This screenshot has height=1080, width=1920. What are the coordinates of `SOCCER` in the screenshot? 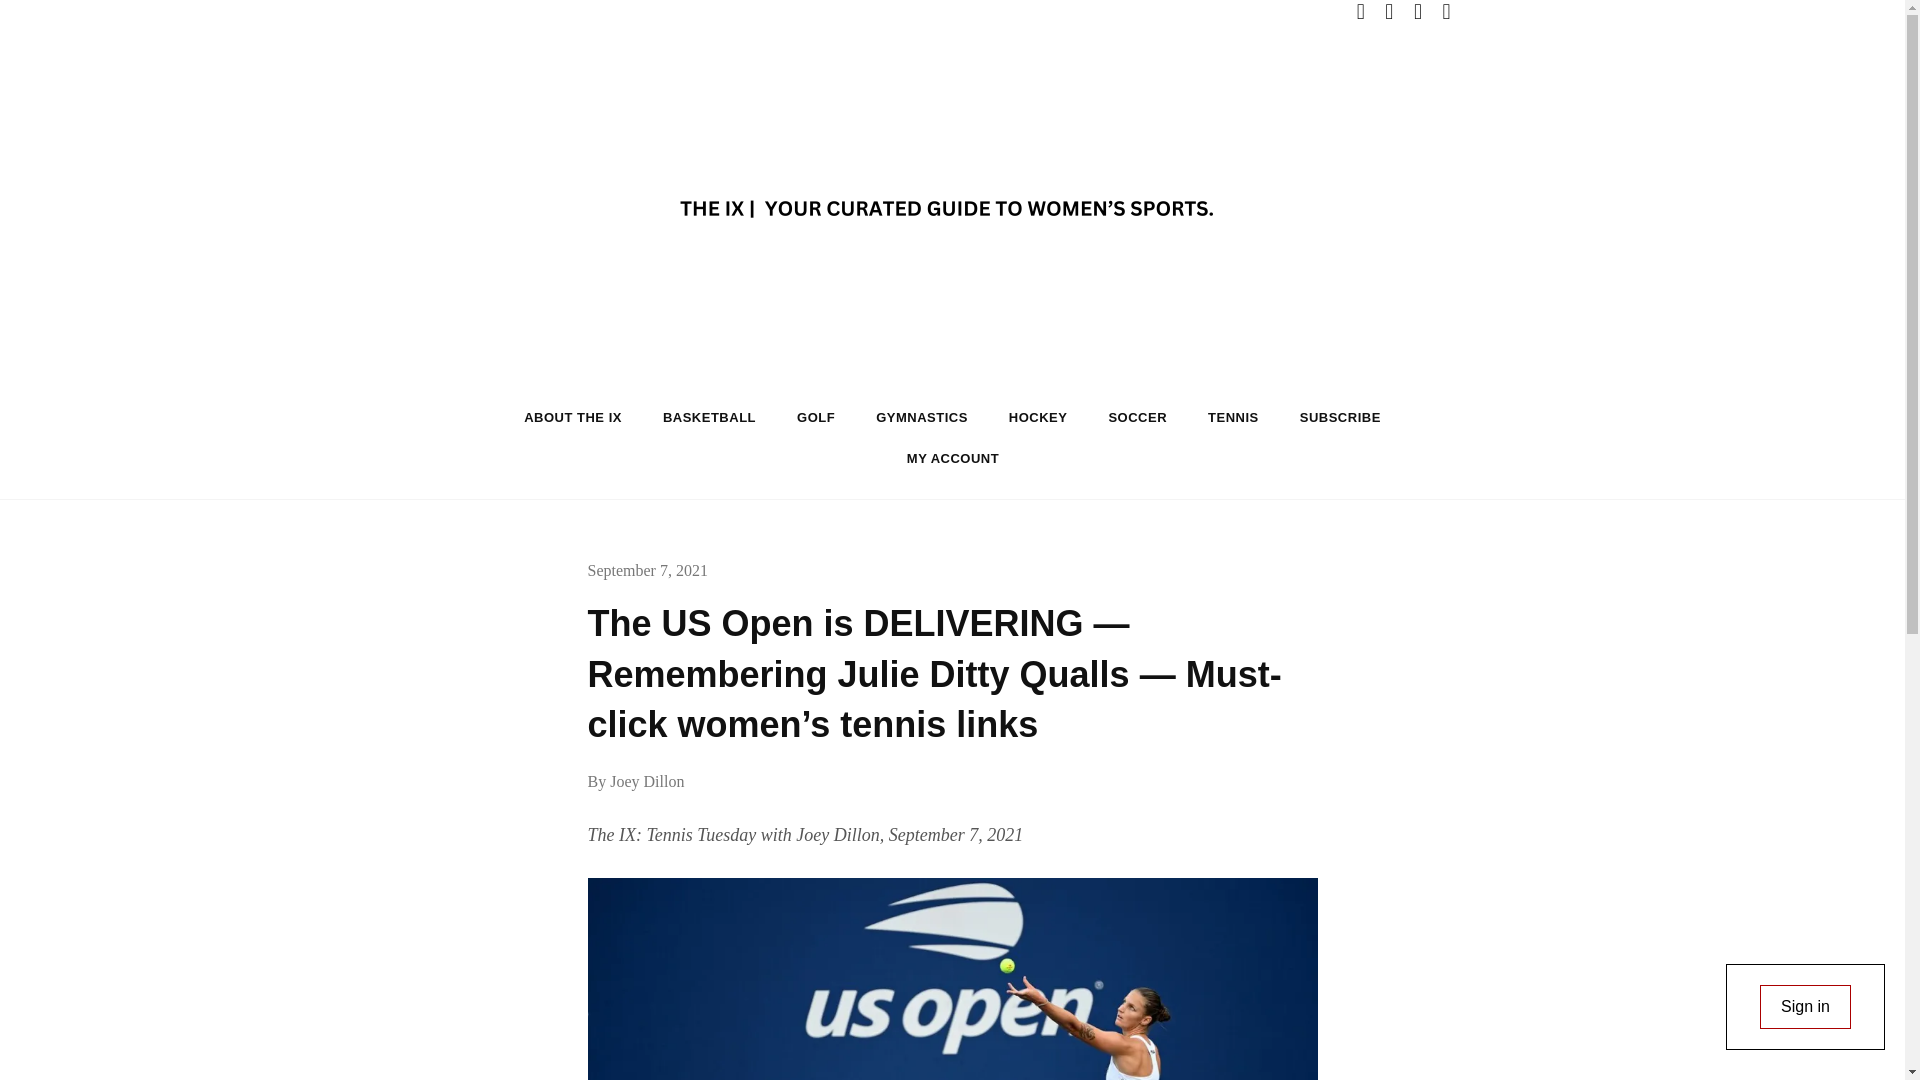 It's located at (1137, 418).